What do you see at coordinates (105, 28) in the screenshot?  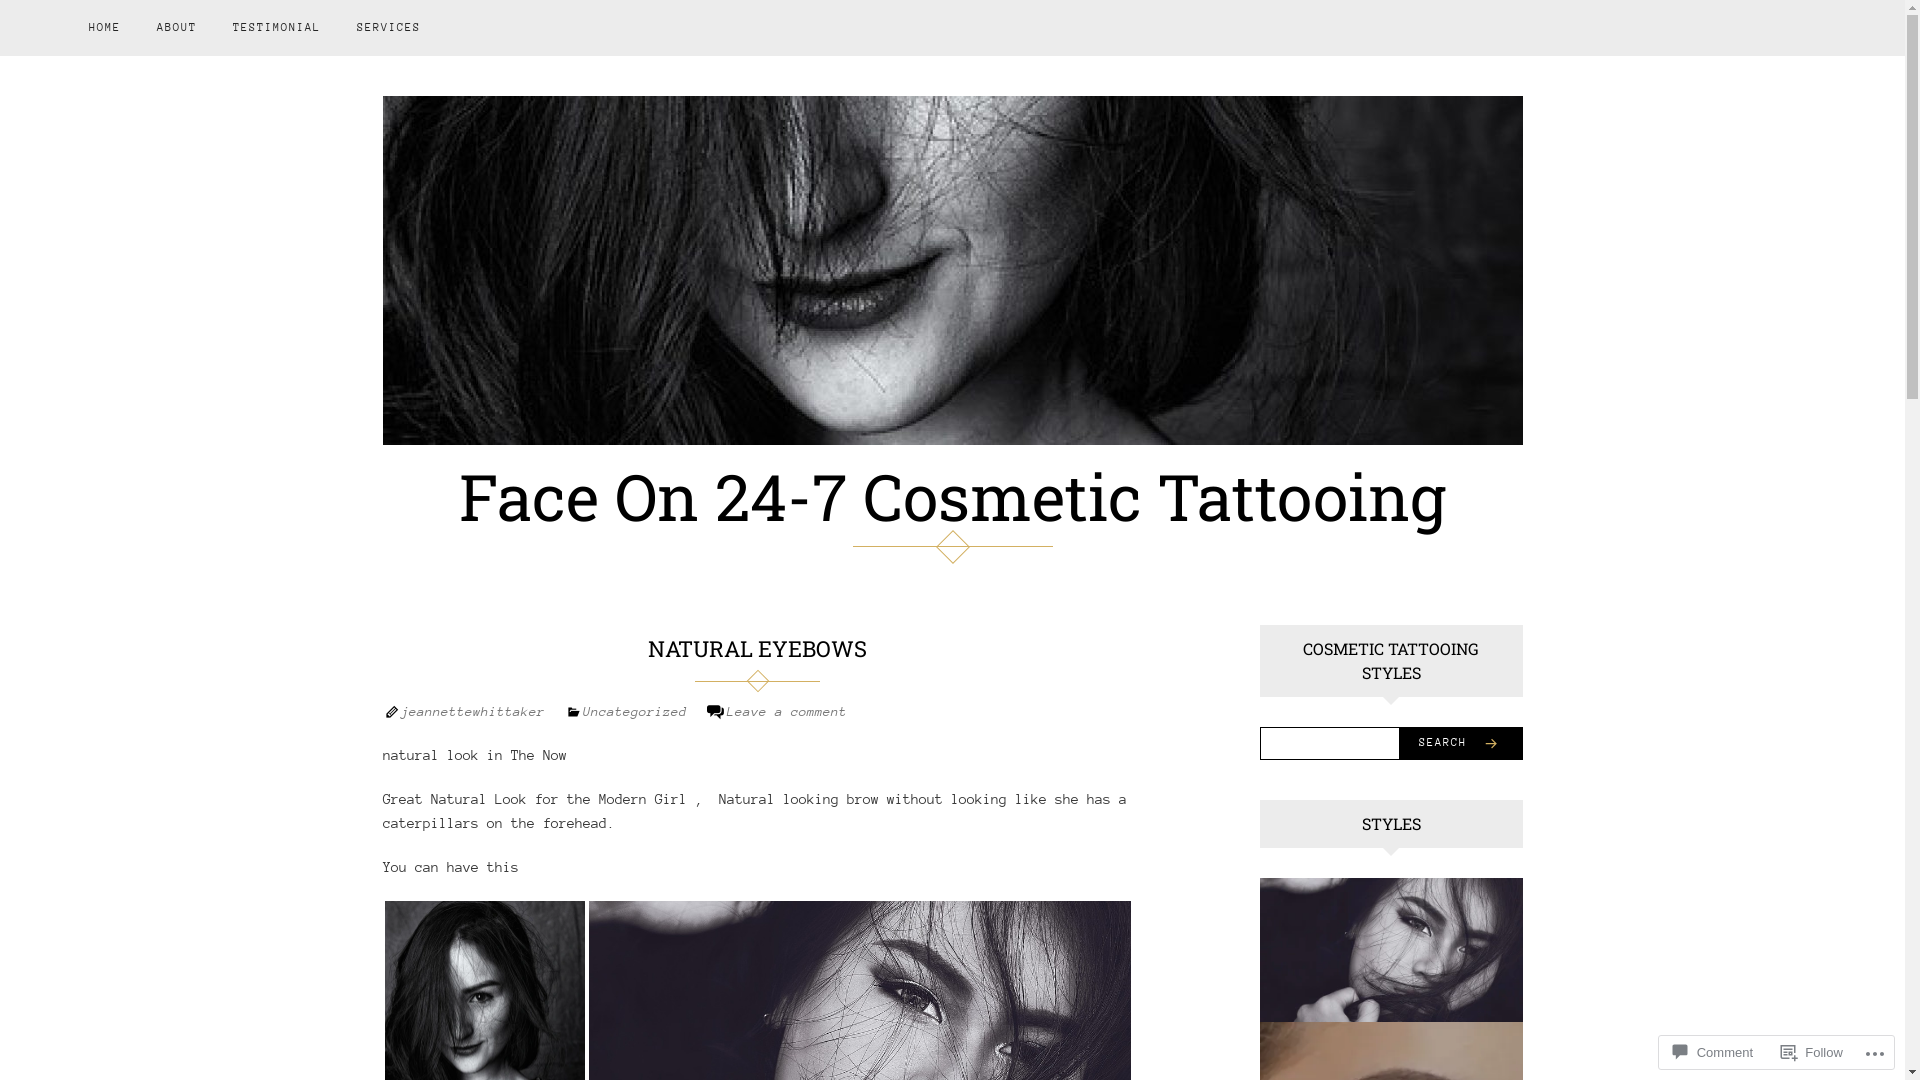 I see `HOME` at bounding box center [105, 28].